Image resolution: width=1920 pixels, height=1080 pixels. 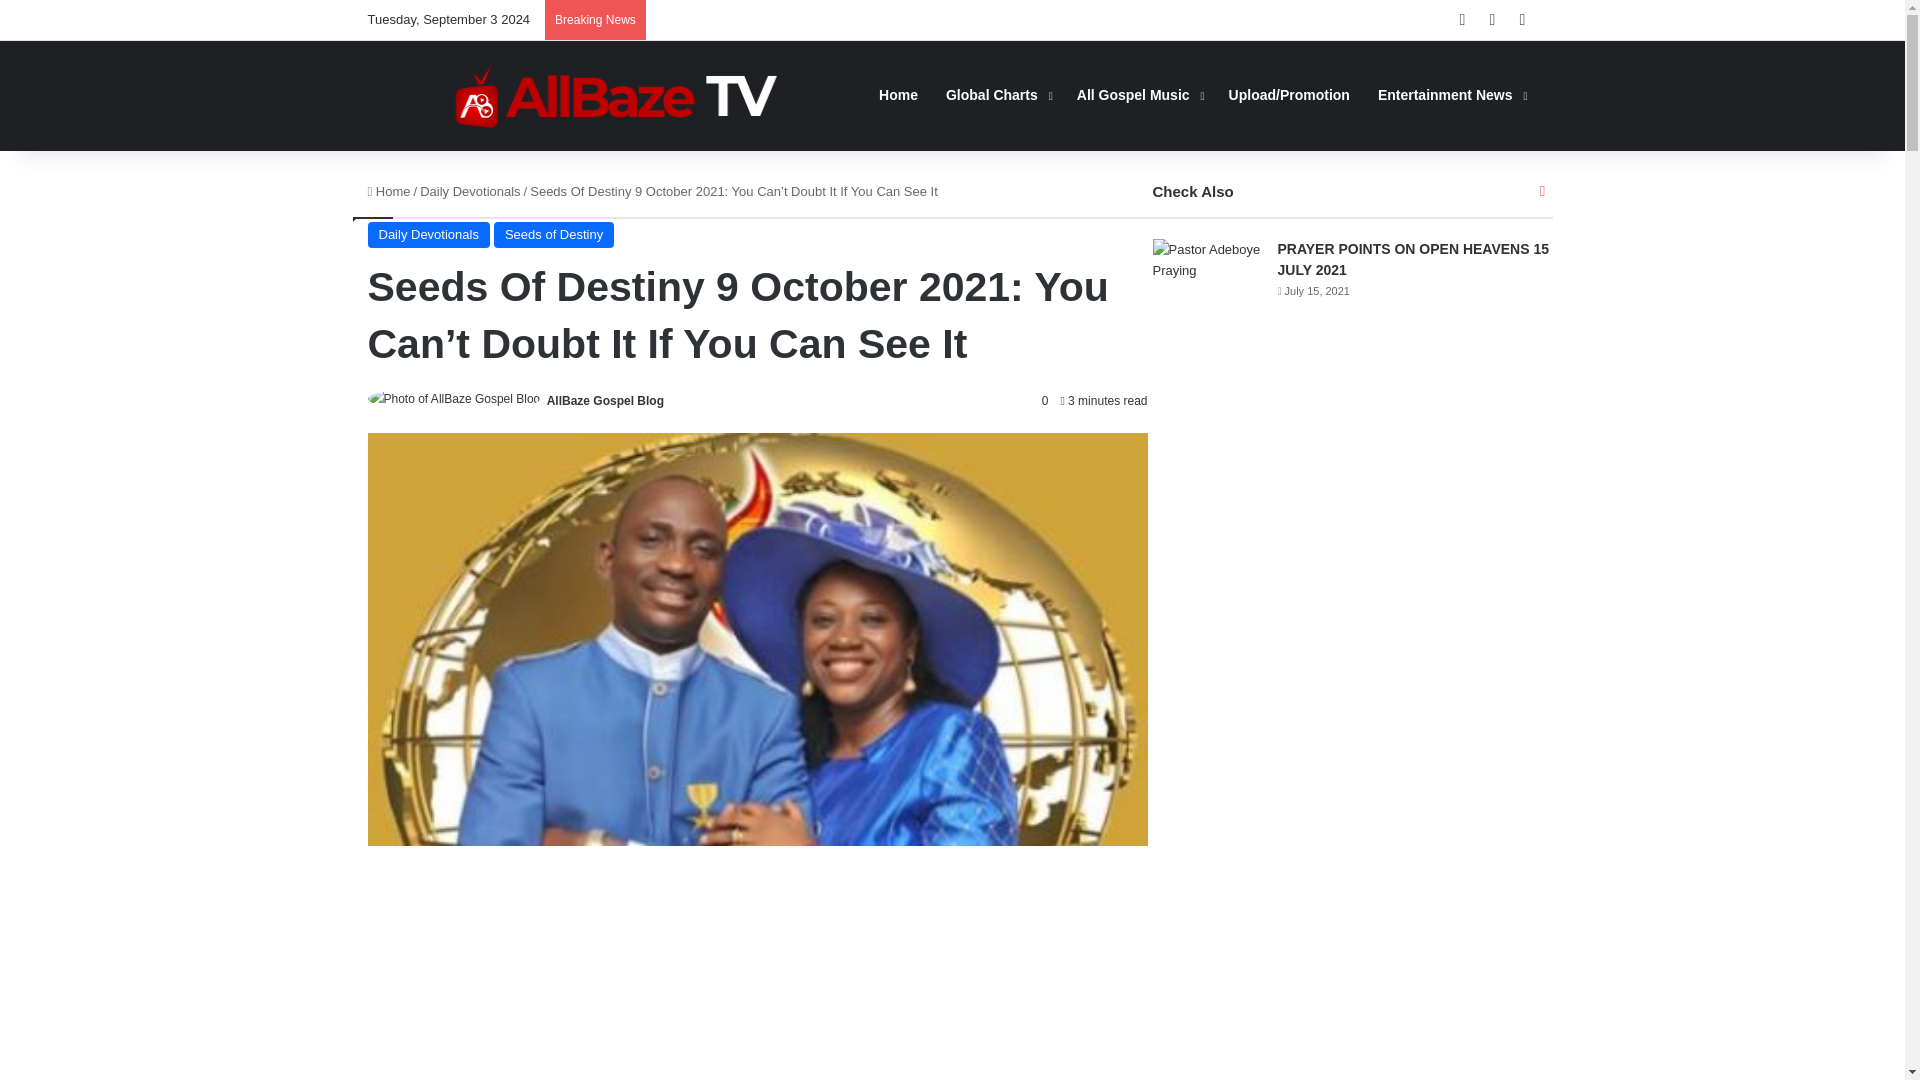 I want to click on All Gospel Music, so click(x=1139, y=95).